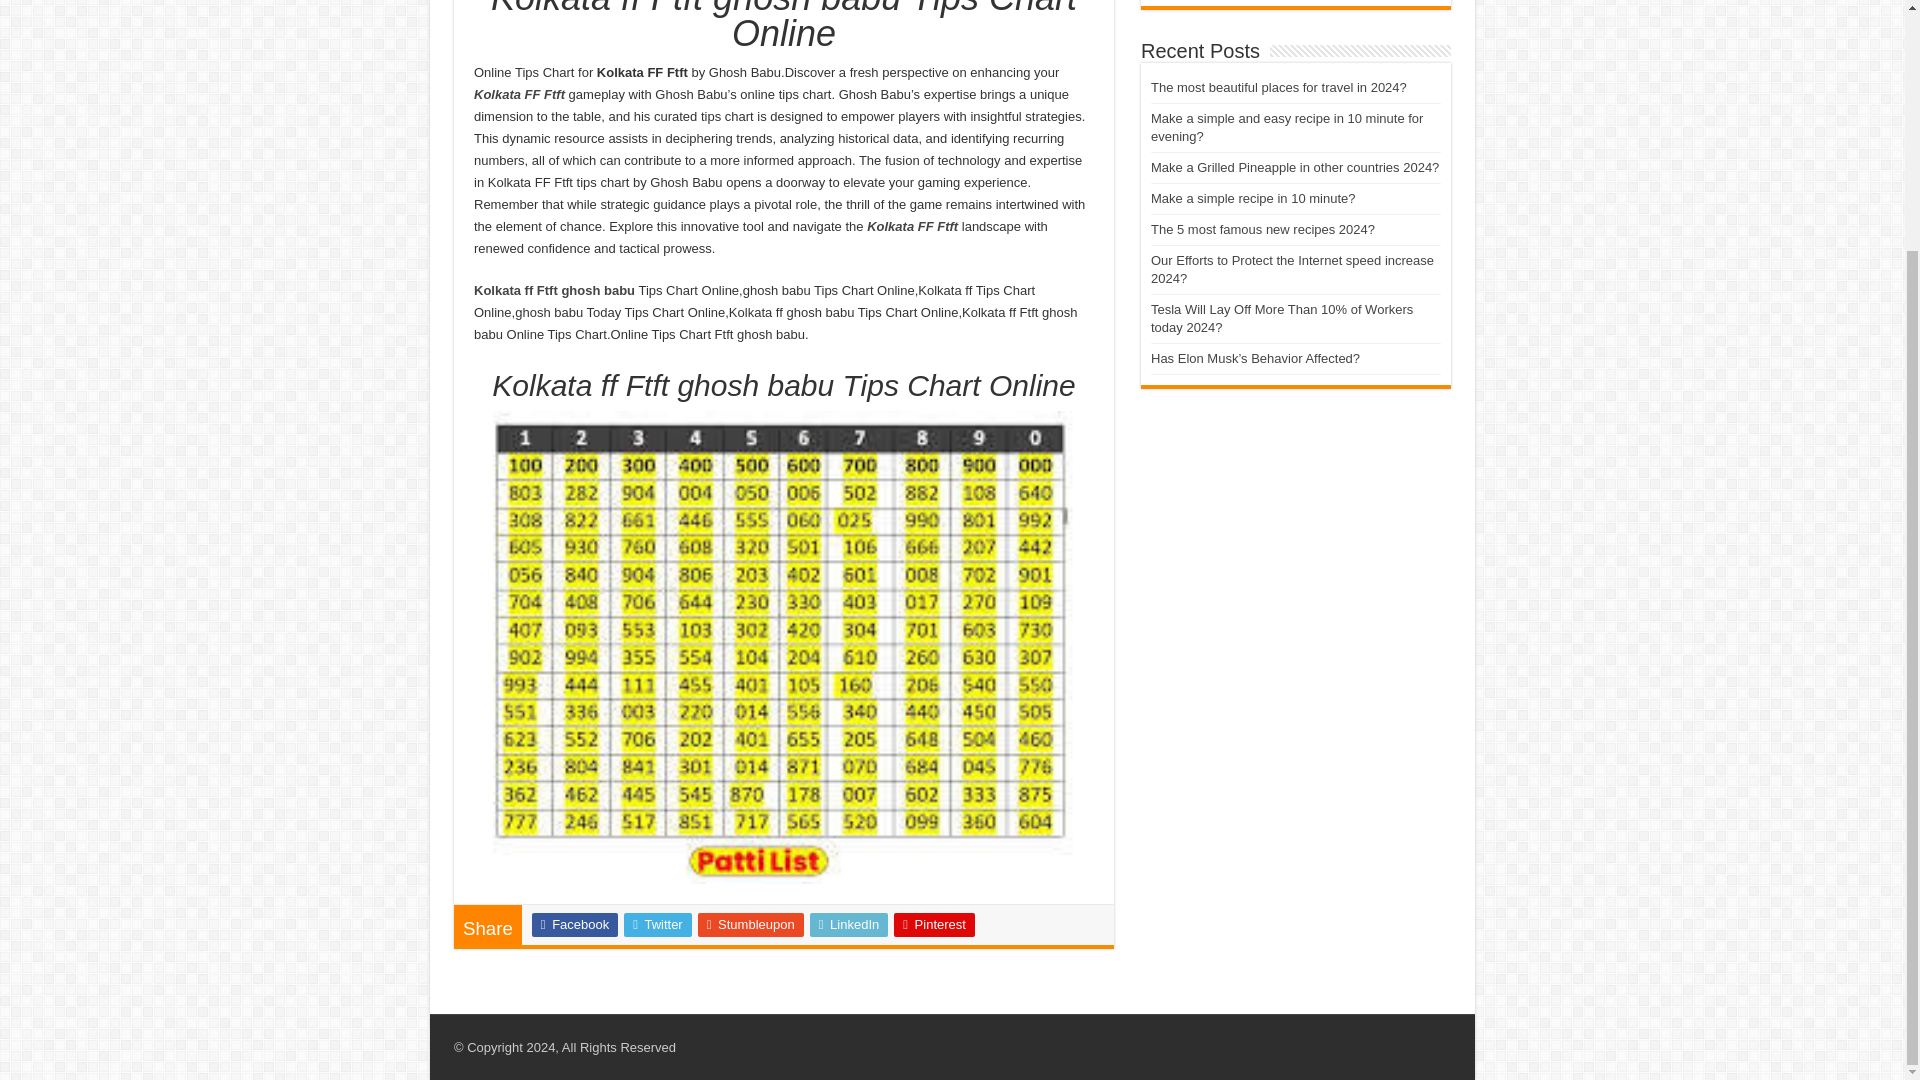 This screenshot has height=1080, width=1920. Describe the element at coordinates (1292, 269) in the screenshot. I see `Our Efforts to Protect the Internet speed increase 2024?` at that location.